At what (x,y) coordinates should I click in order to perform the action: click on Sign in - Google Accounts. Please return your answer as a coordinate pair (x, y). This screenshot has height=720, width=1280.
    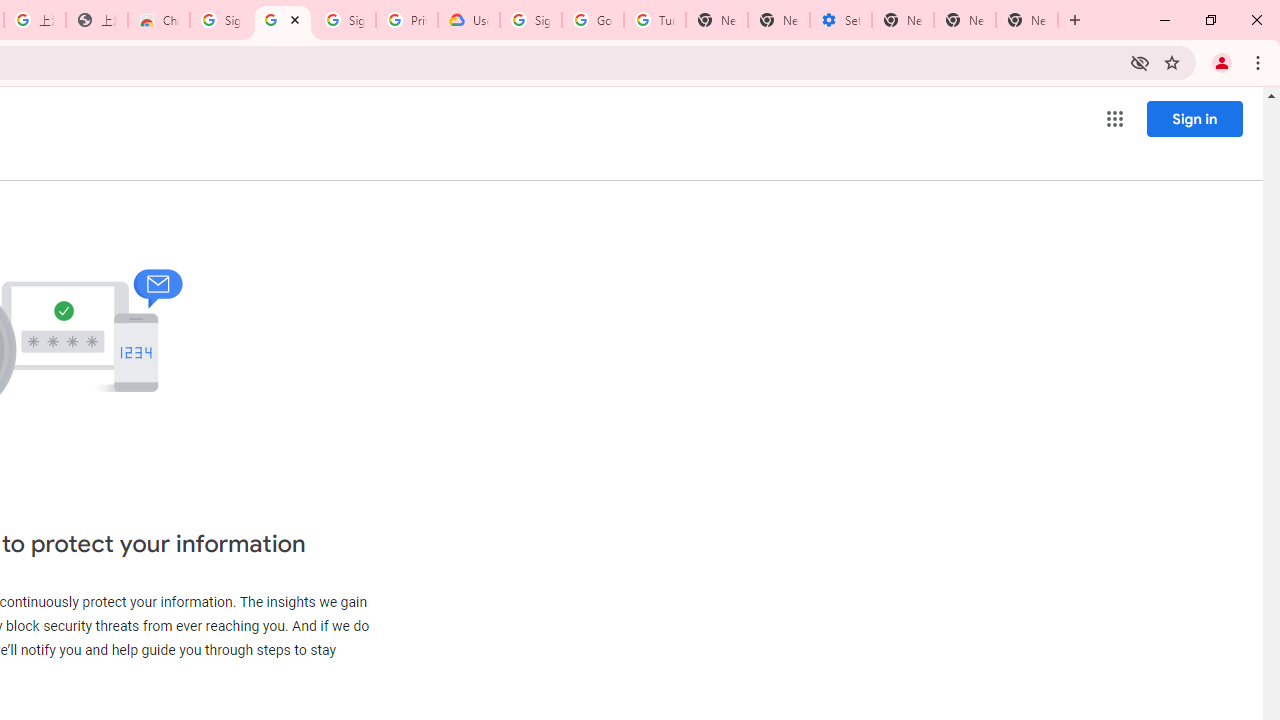
    Looking at the image, I should click on (344, 20).